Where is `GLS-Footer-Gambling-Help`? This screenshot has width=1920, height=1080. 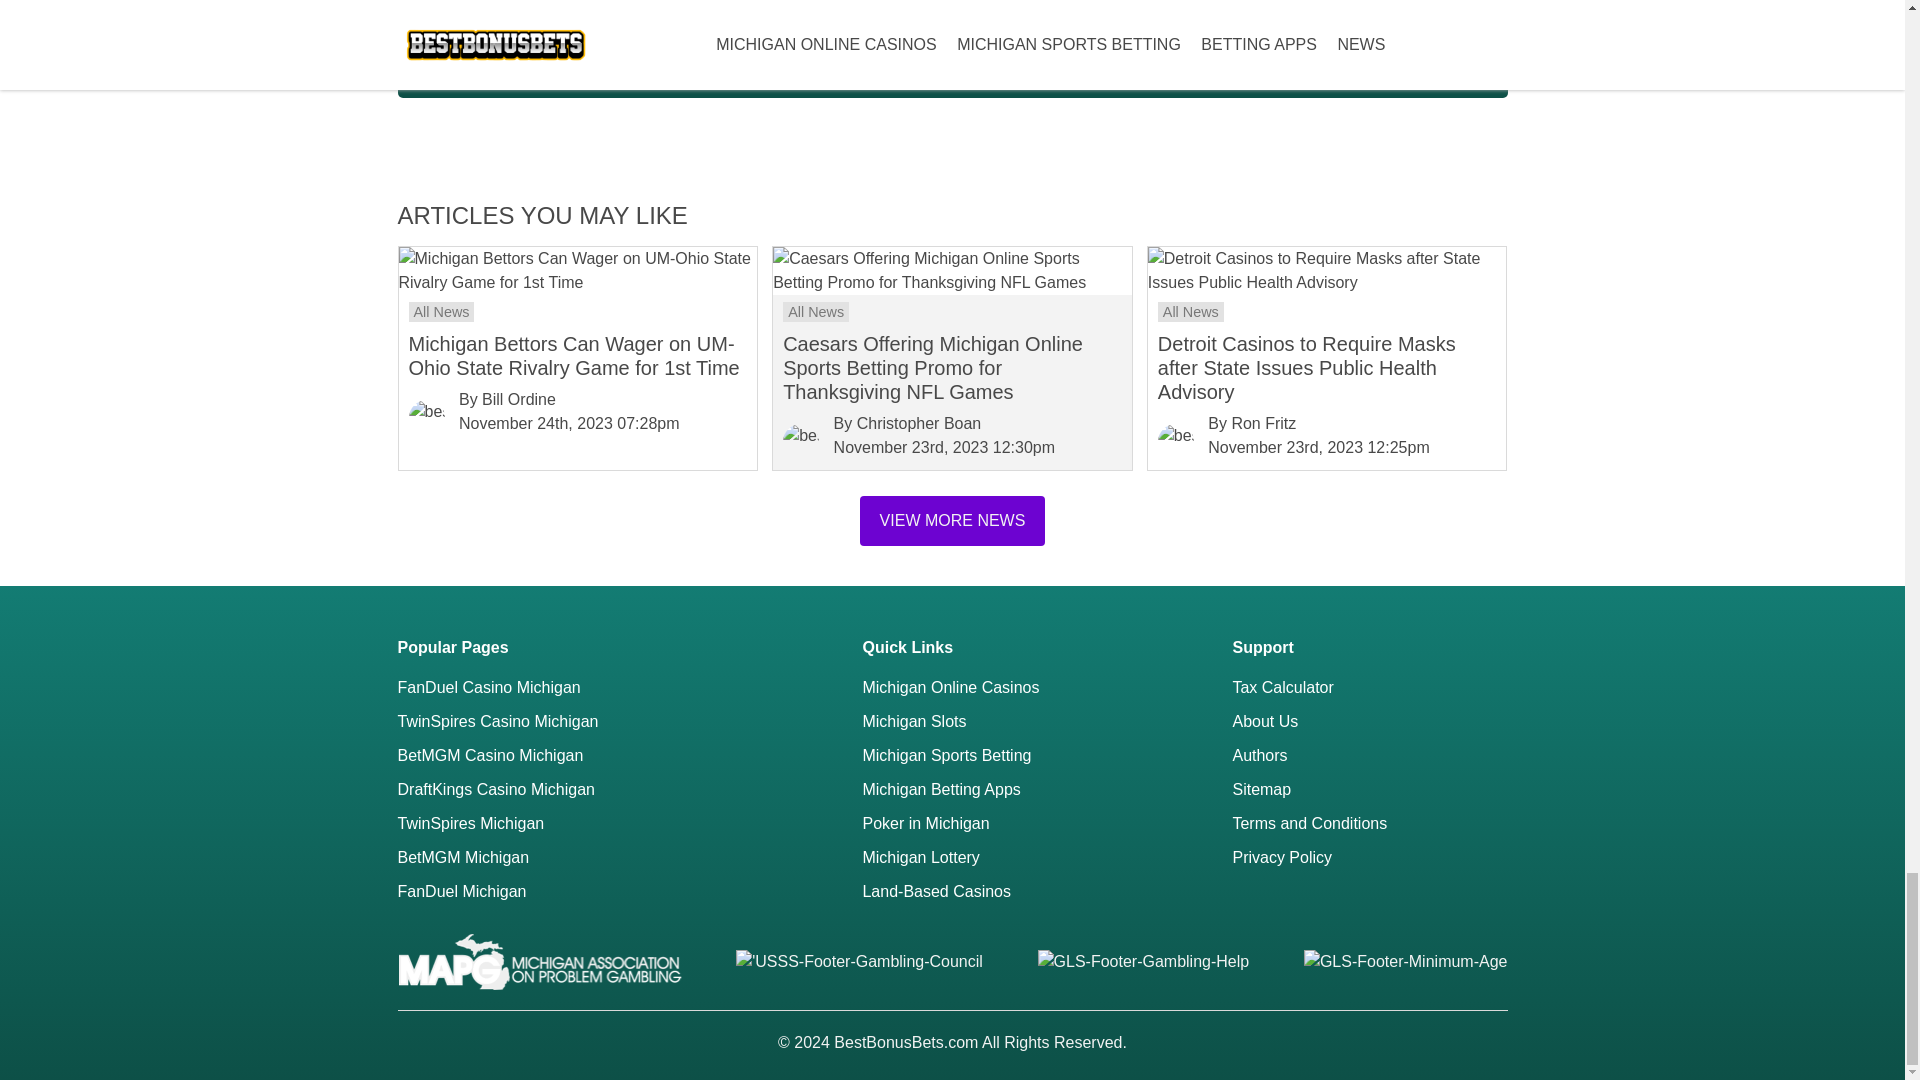
GLS-Footer-Gambling-Help is located at coordinates (1144, 962).